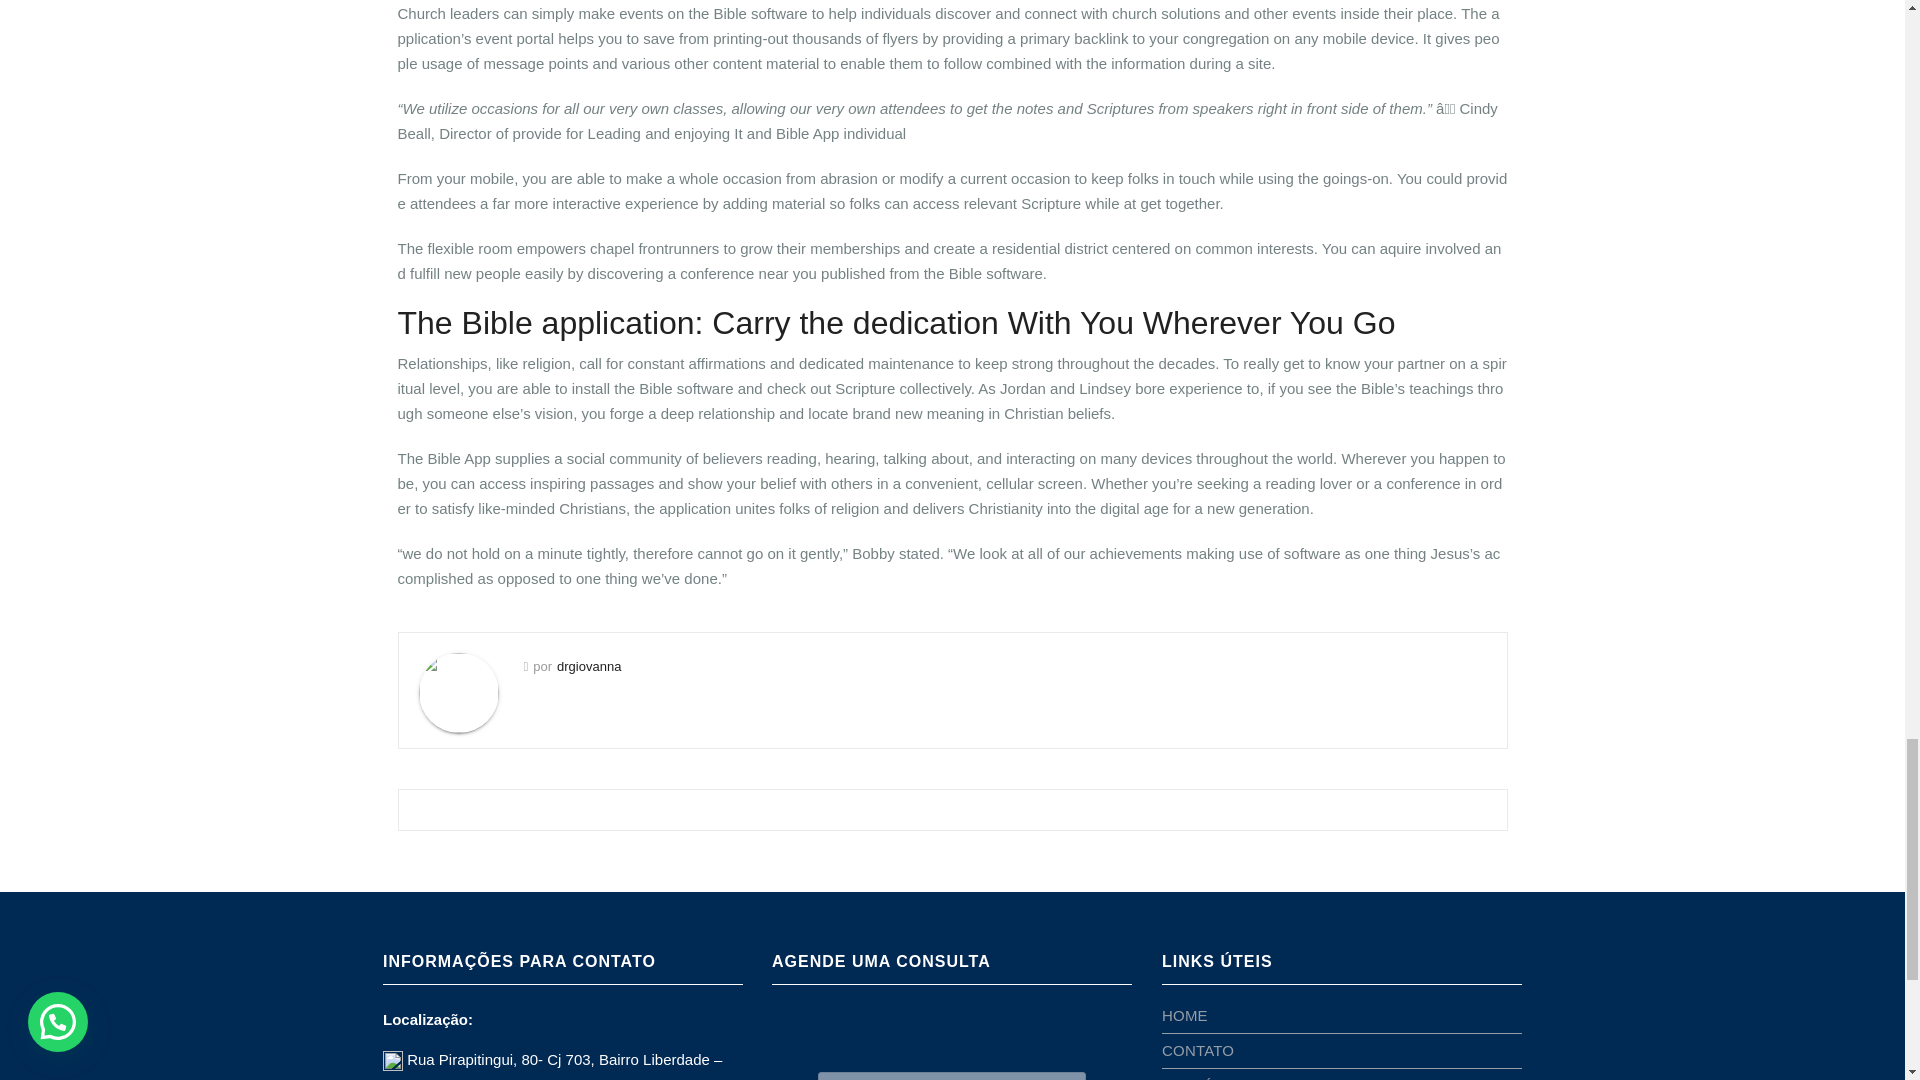 Image resolution: width=1920 pixels, height=1080 pixels. I want to click on HOME, so click(1184, 1014).